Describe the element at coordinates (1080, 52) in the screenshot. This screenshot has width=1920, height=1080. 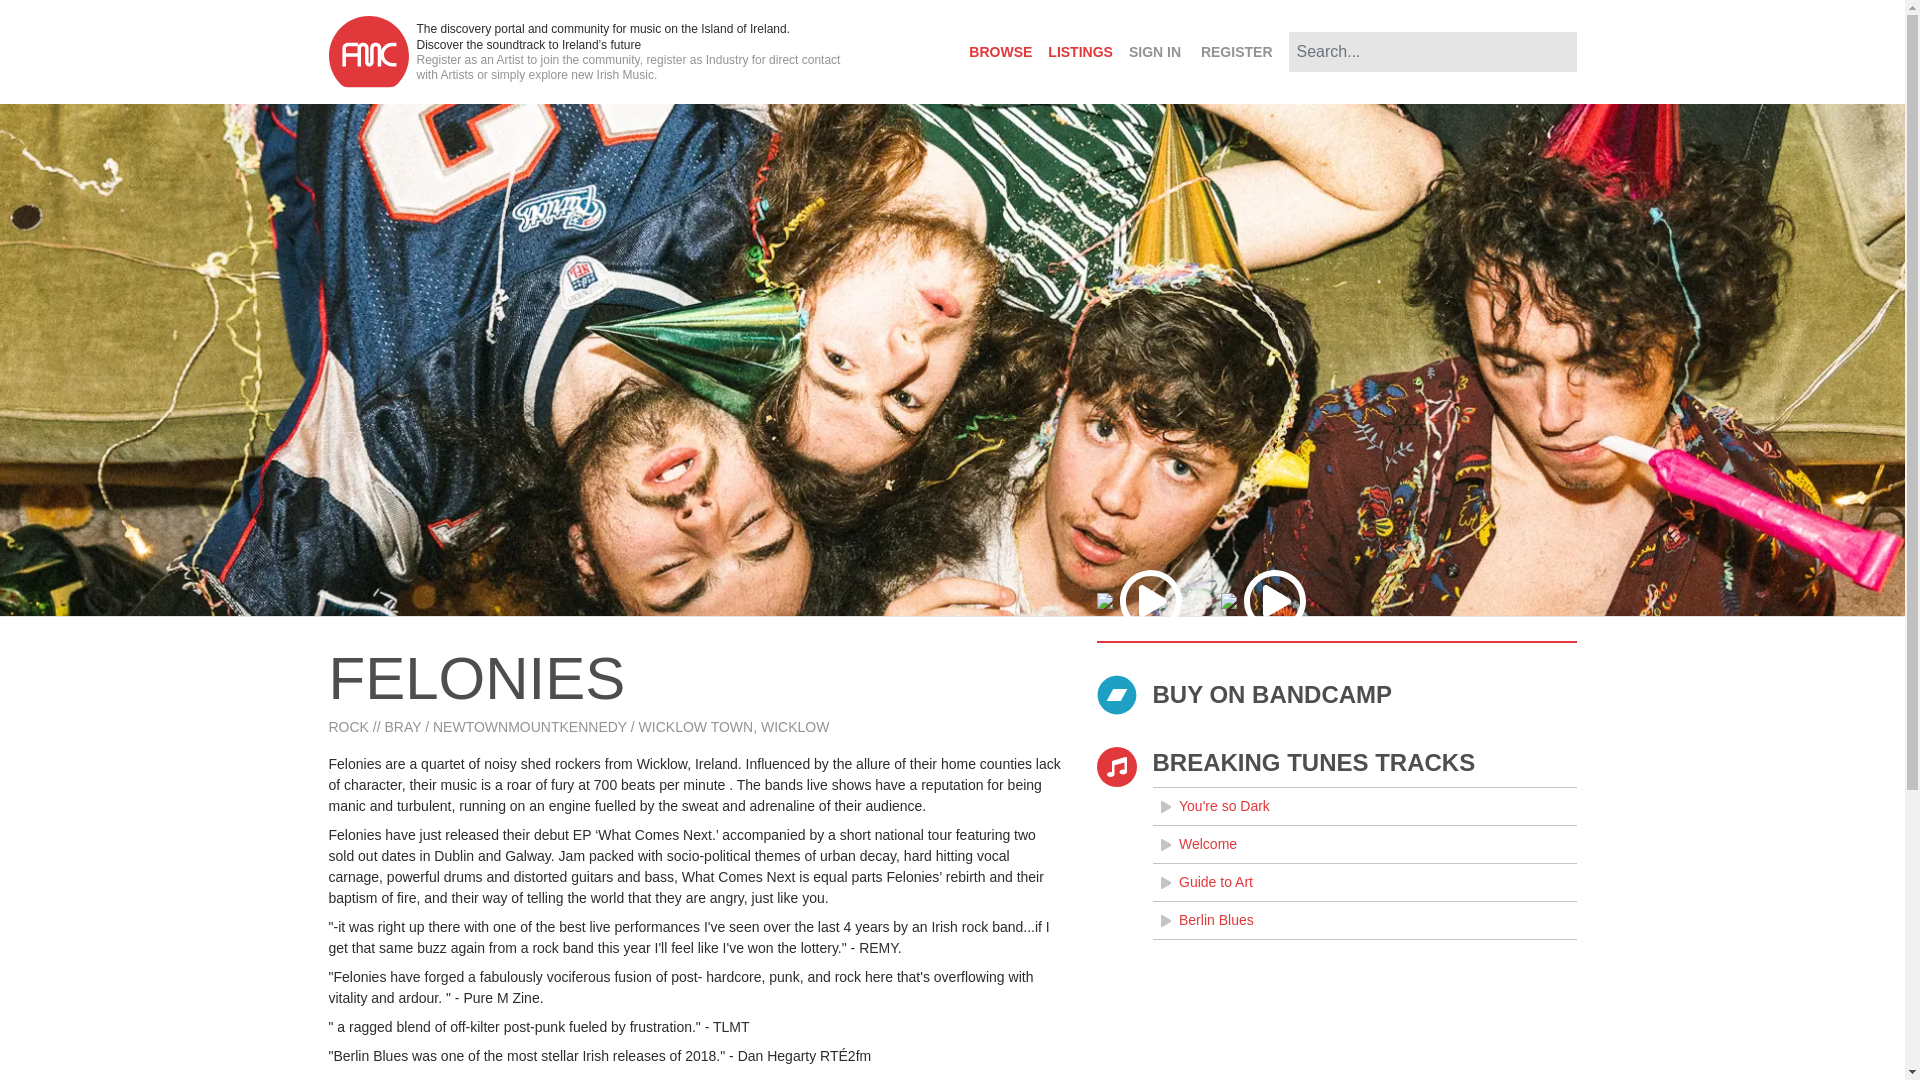
I see `LISTINGS` at that location.